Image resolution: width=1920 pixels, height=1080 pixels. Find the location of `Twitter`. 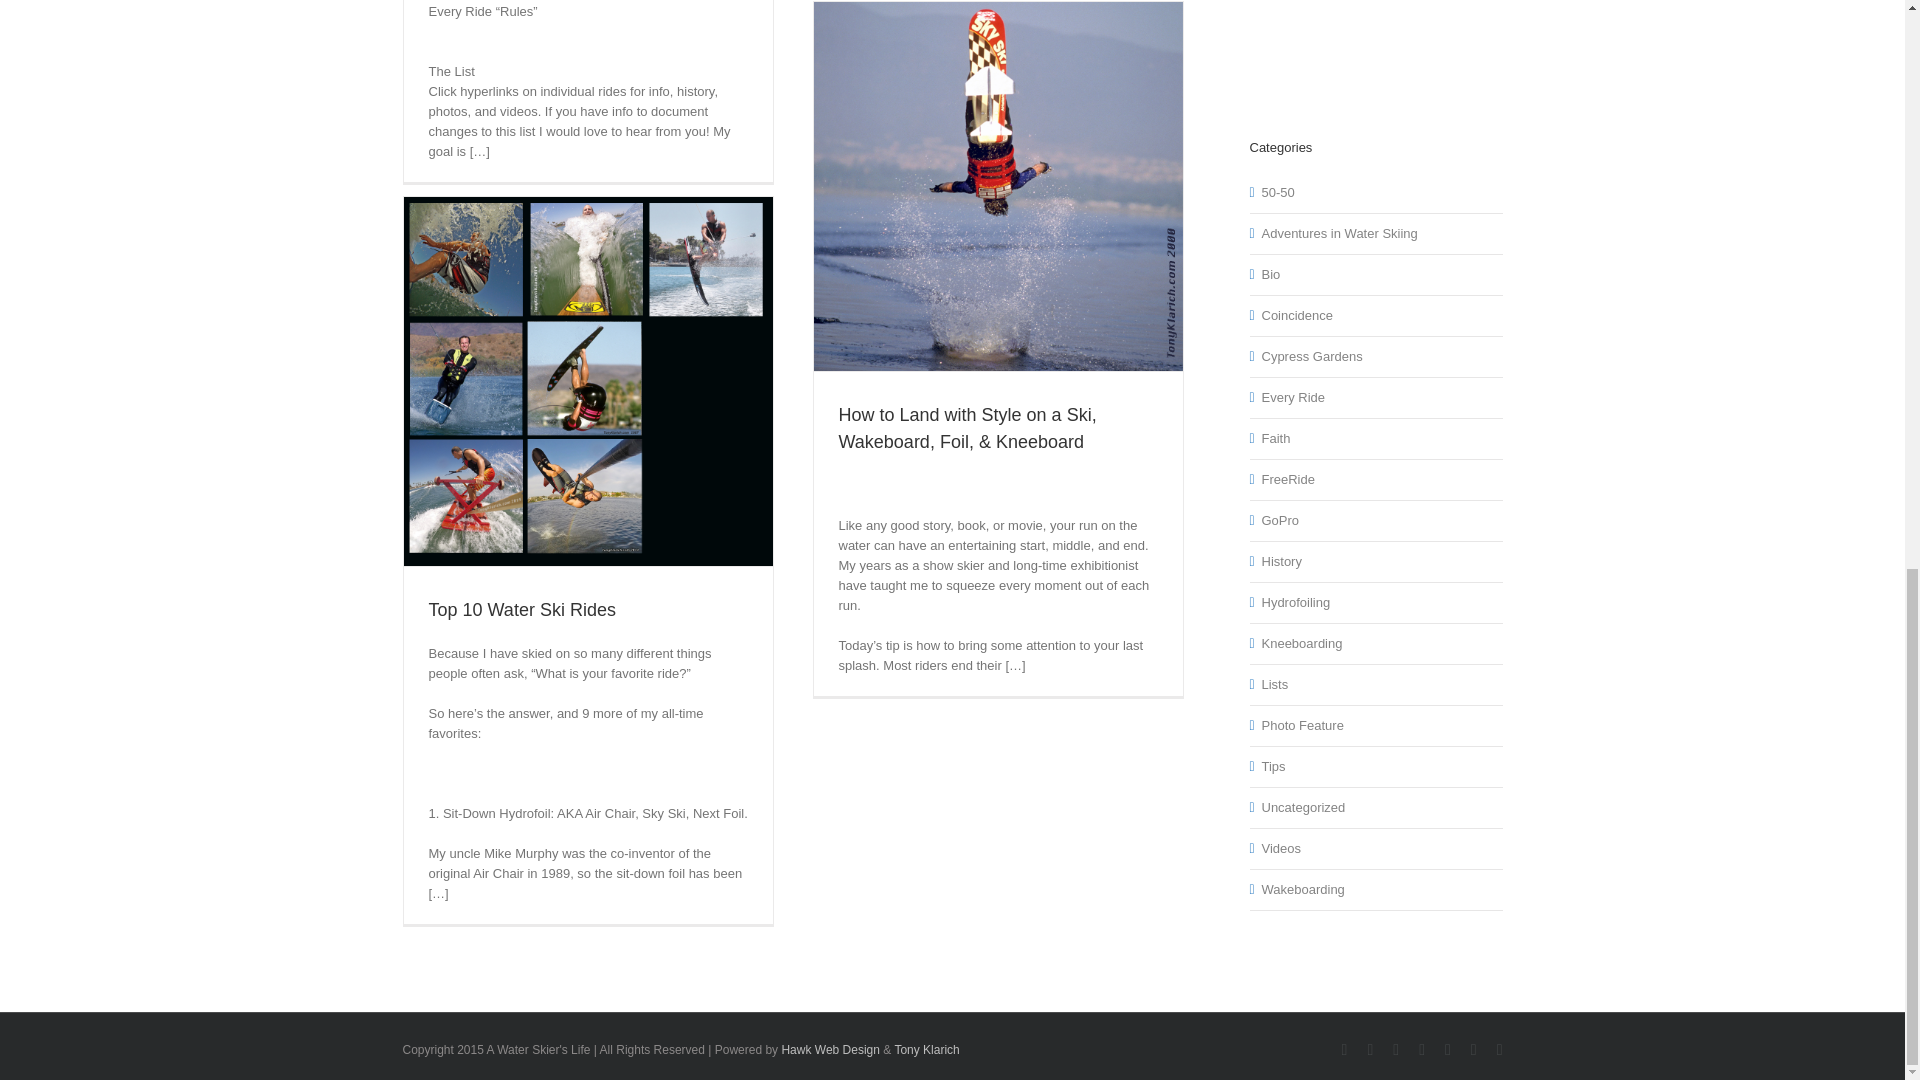

Twitter is located at coordinates (1396, 1050).